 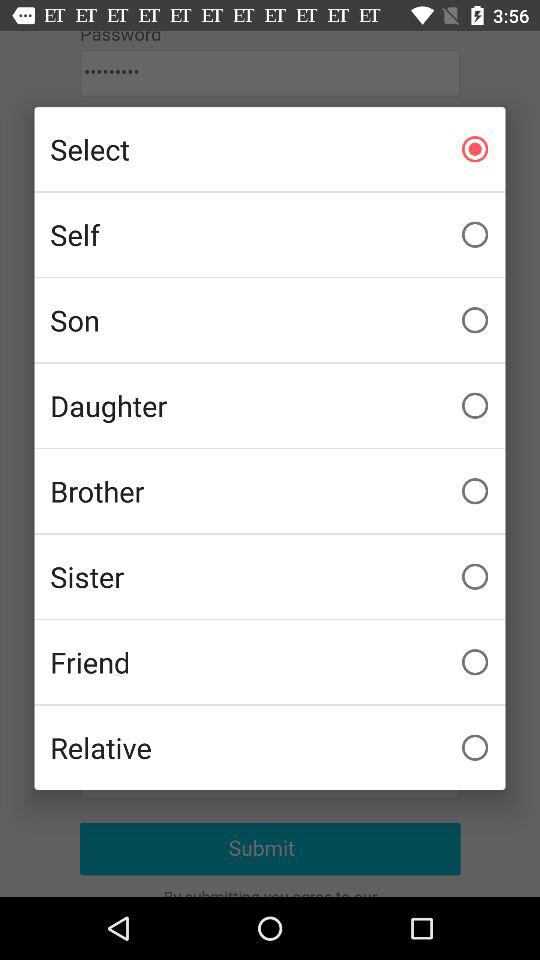 What do you see at coordinates (270, 747) in the screenshot?
I see `choose the relative checkbox` at bounding box center [270, 747].